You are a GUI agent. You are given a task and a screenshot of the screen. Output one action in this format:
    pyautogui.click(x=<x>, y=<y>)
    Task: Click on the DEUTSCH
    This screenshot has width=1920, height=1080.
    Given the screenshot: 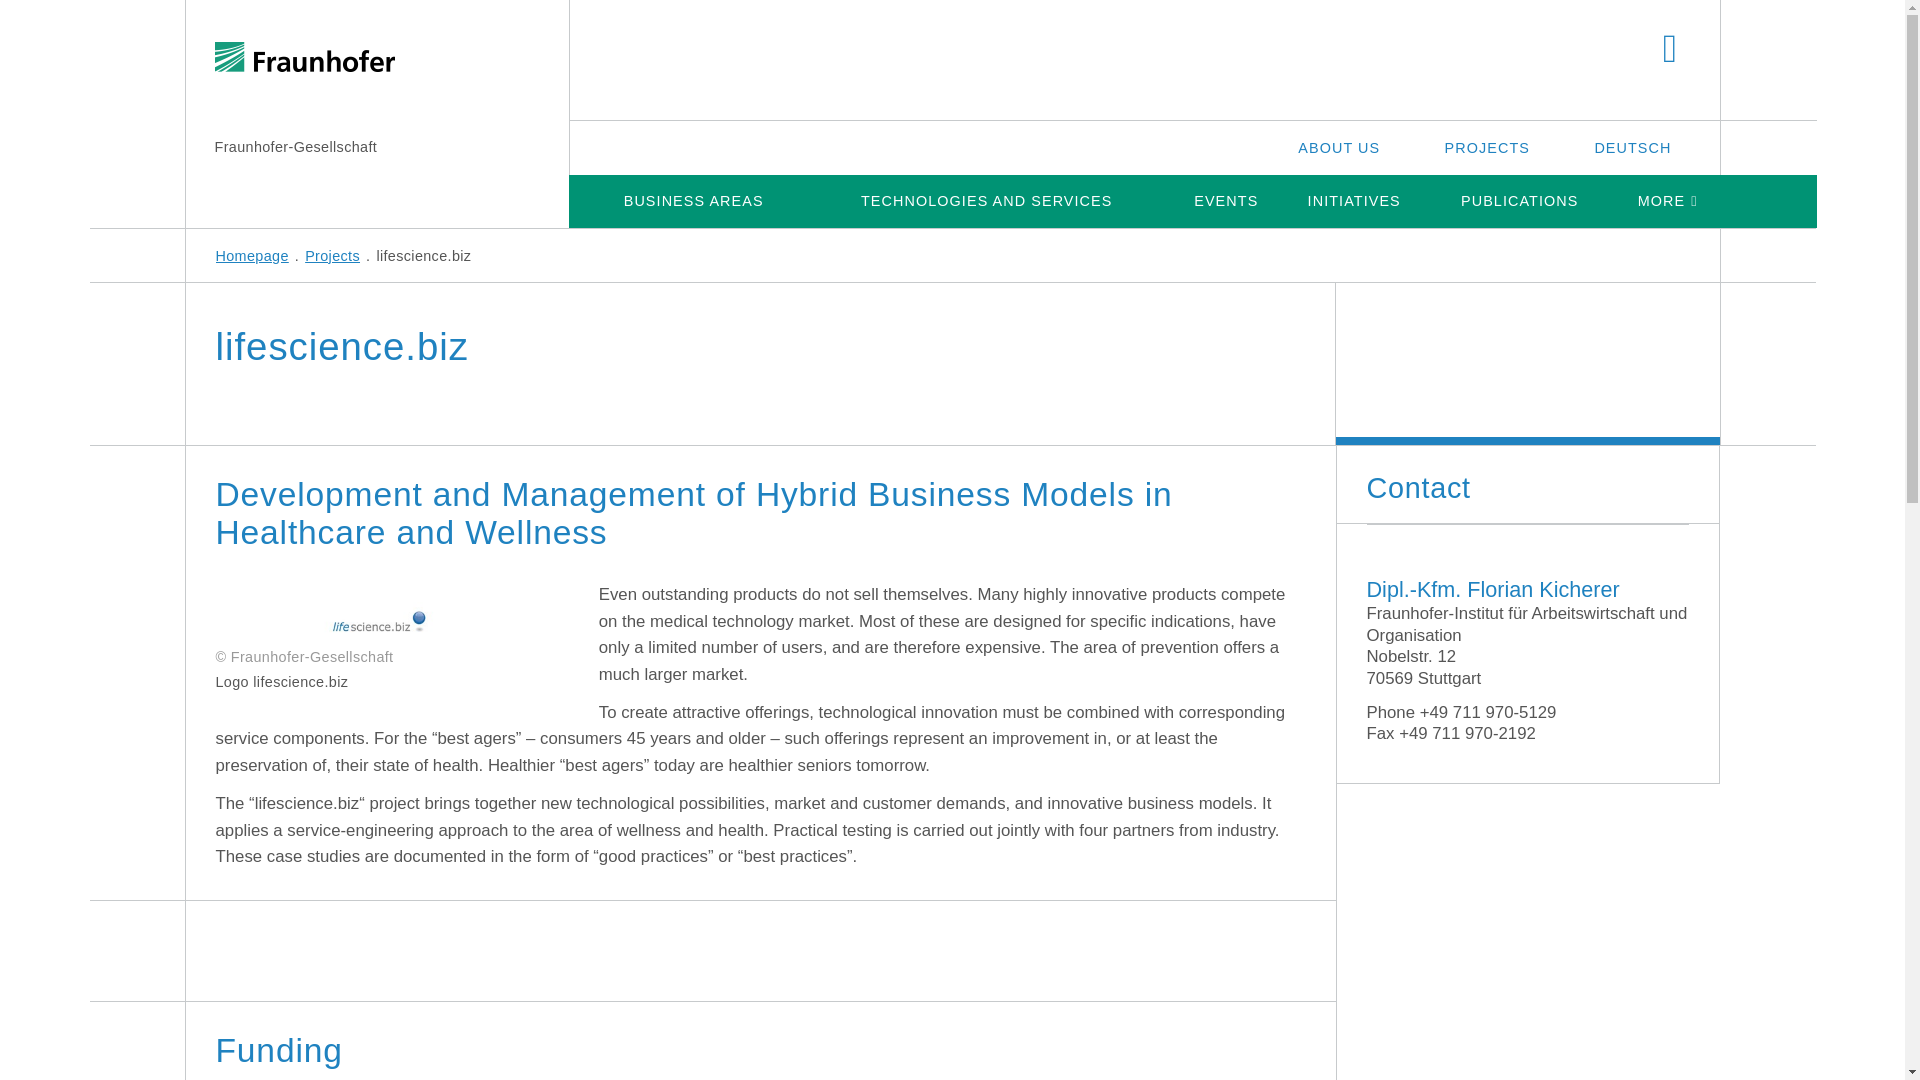 What is the action you would take?
    pyautogui.click(x=1632, y=147)
    